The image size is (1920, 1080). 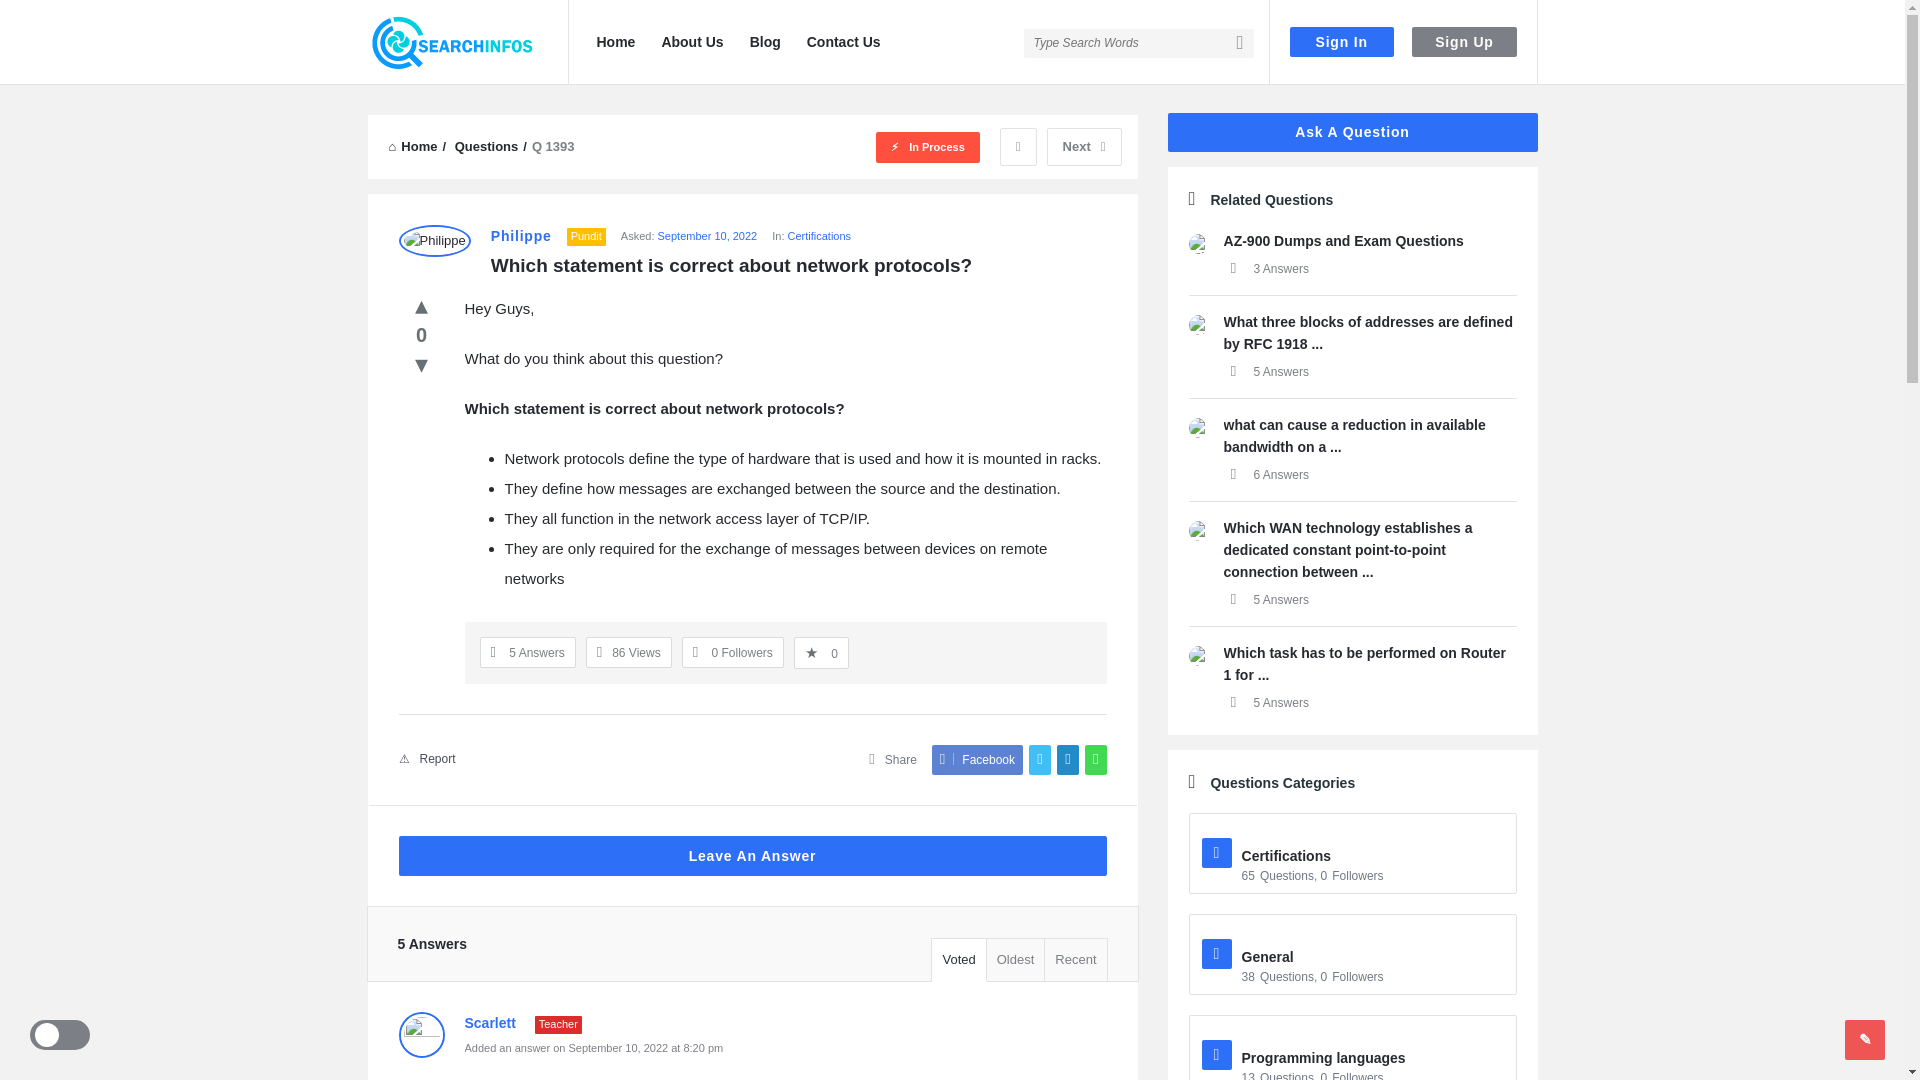 What do you see at coordinates (486, 146) in the screenshot?
I see `Questions` at bounding box center [486, 146].